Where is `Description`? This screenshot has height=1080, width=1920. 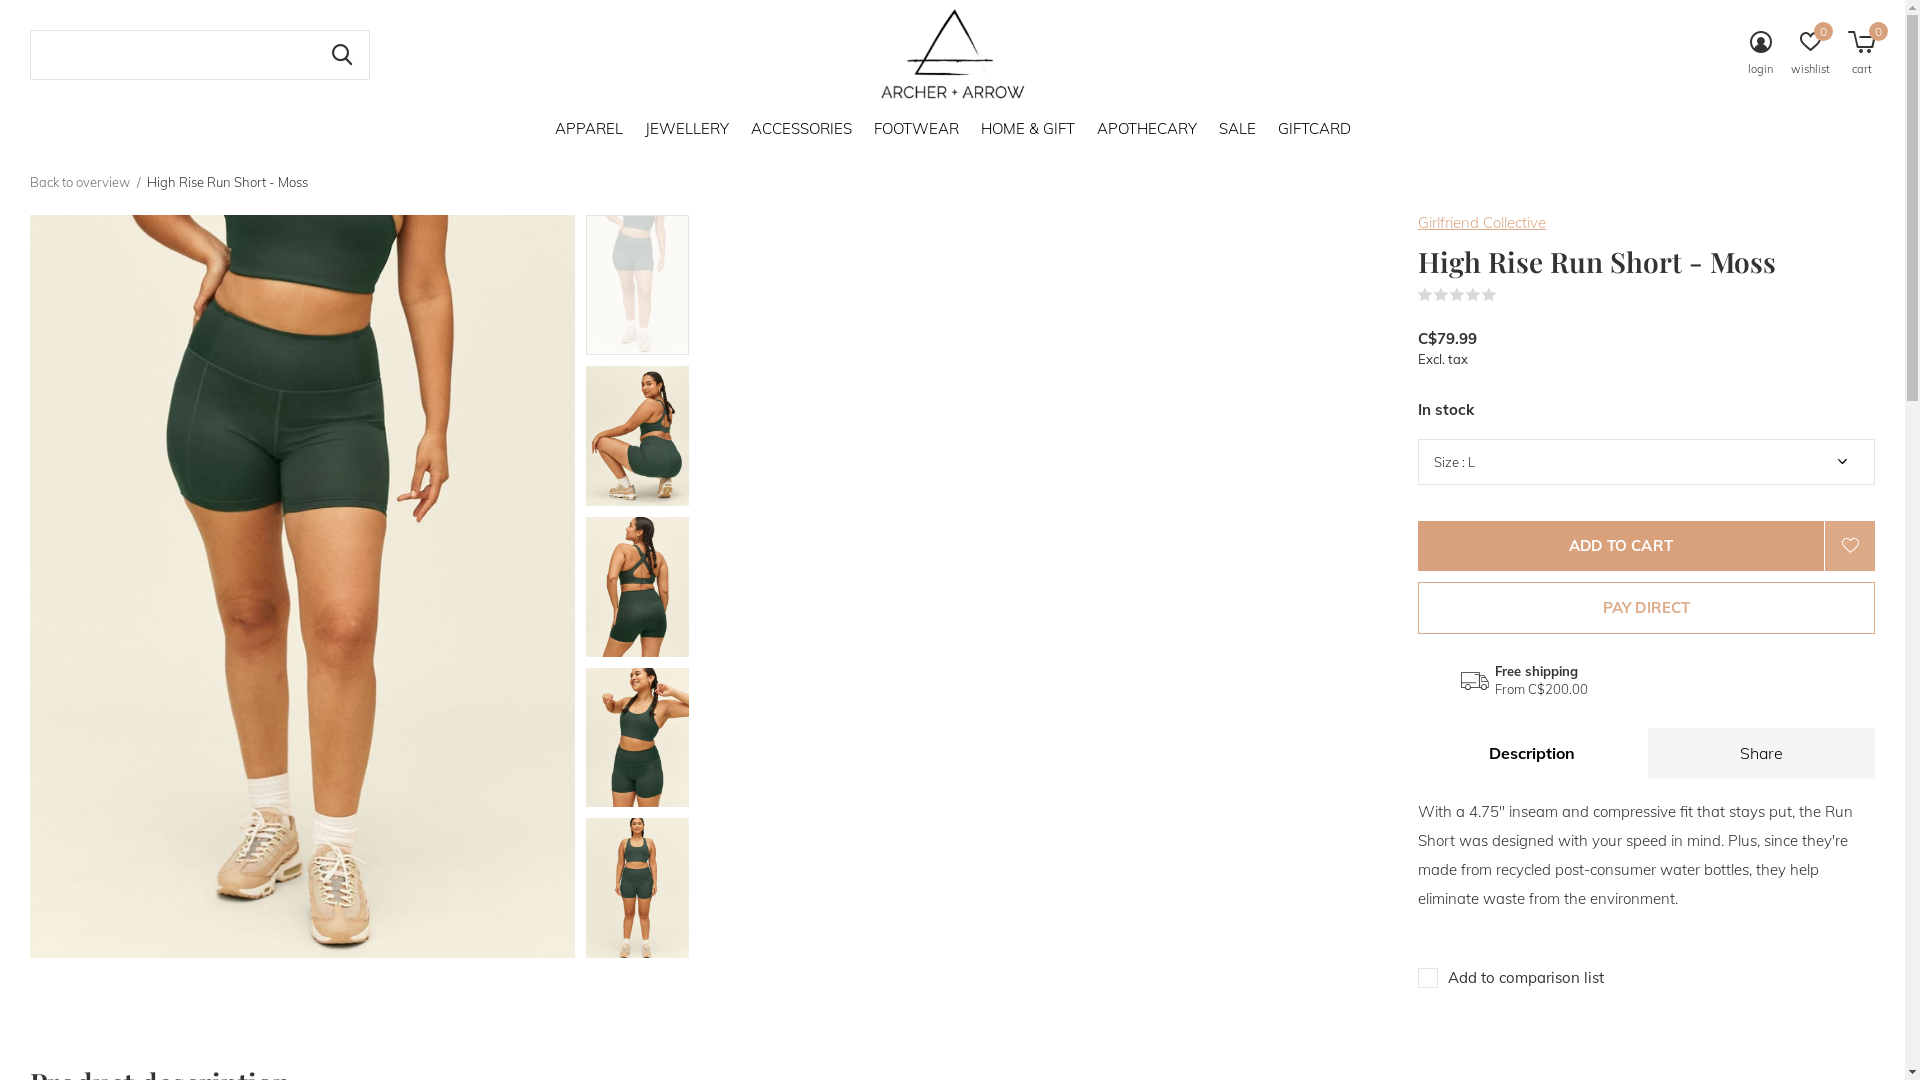
Description is located at coordinates (1532, 754).